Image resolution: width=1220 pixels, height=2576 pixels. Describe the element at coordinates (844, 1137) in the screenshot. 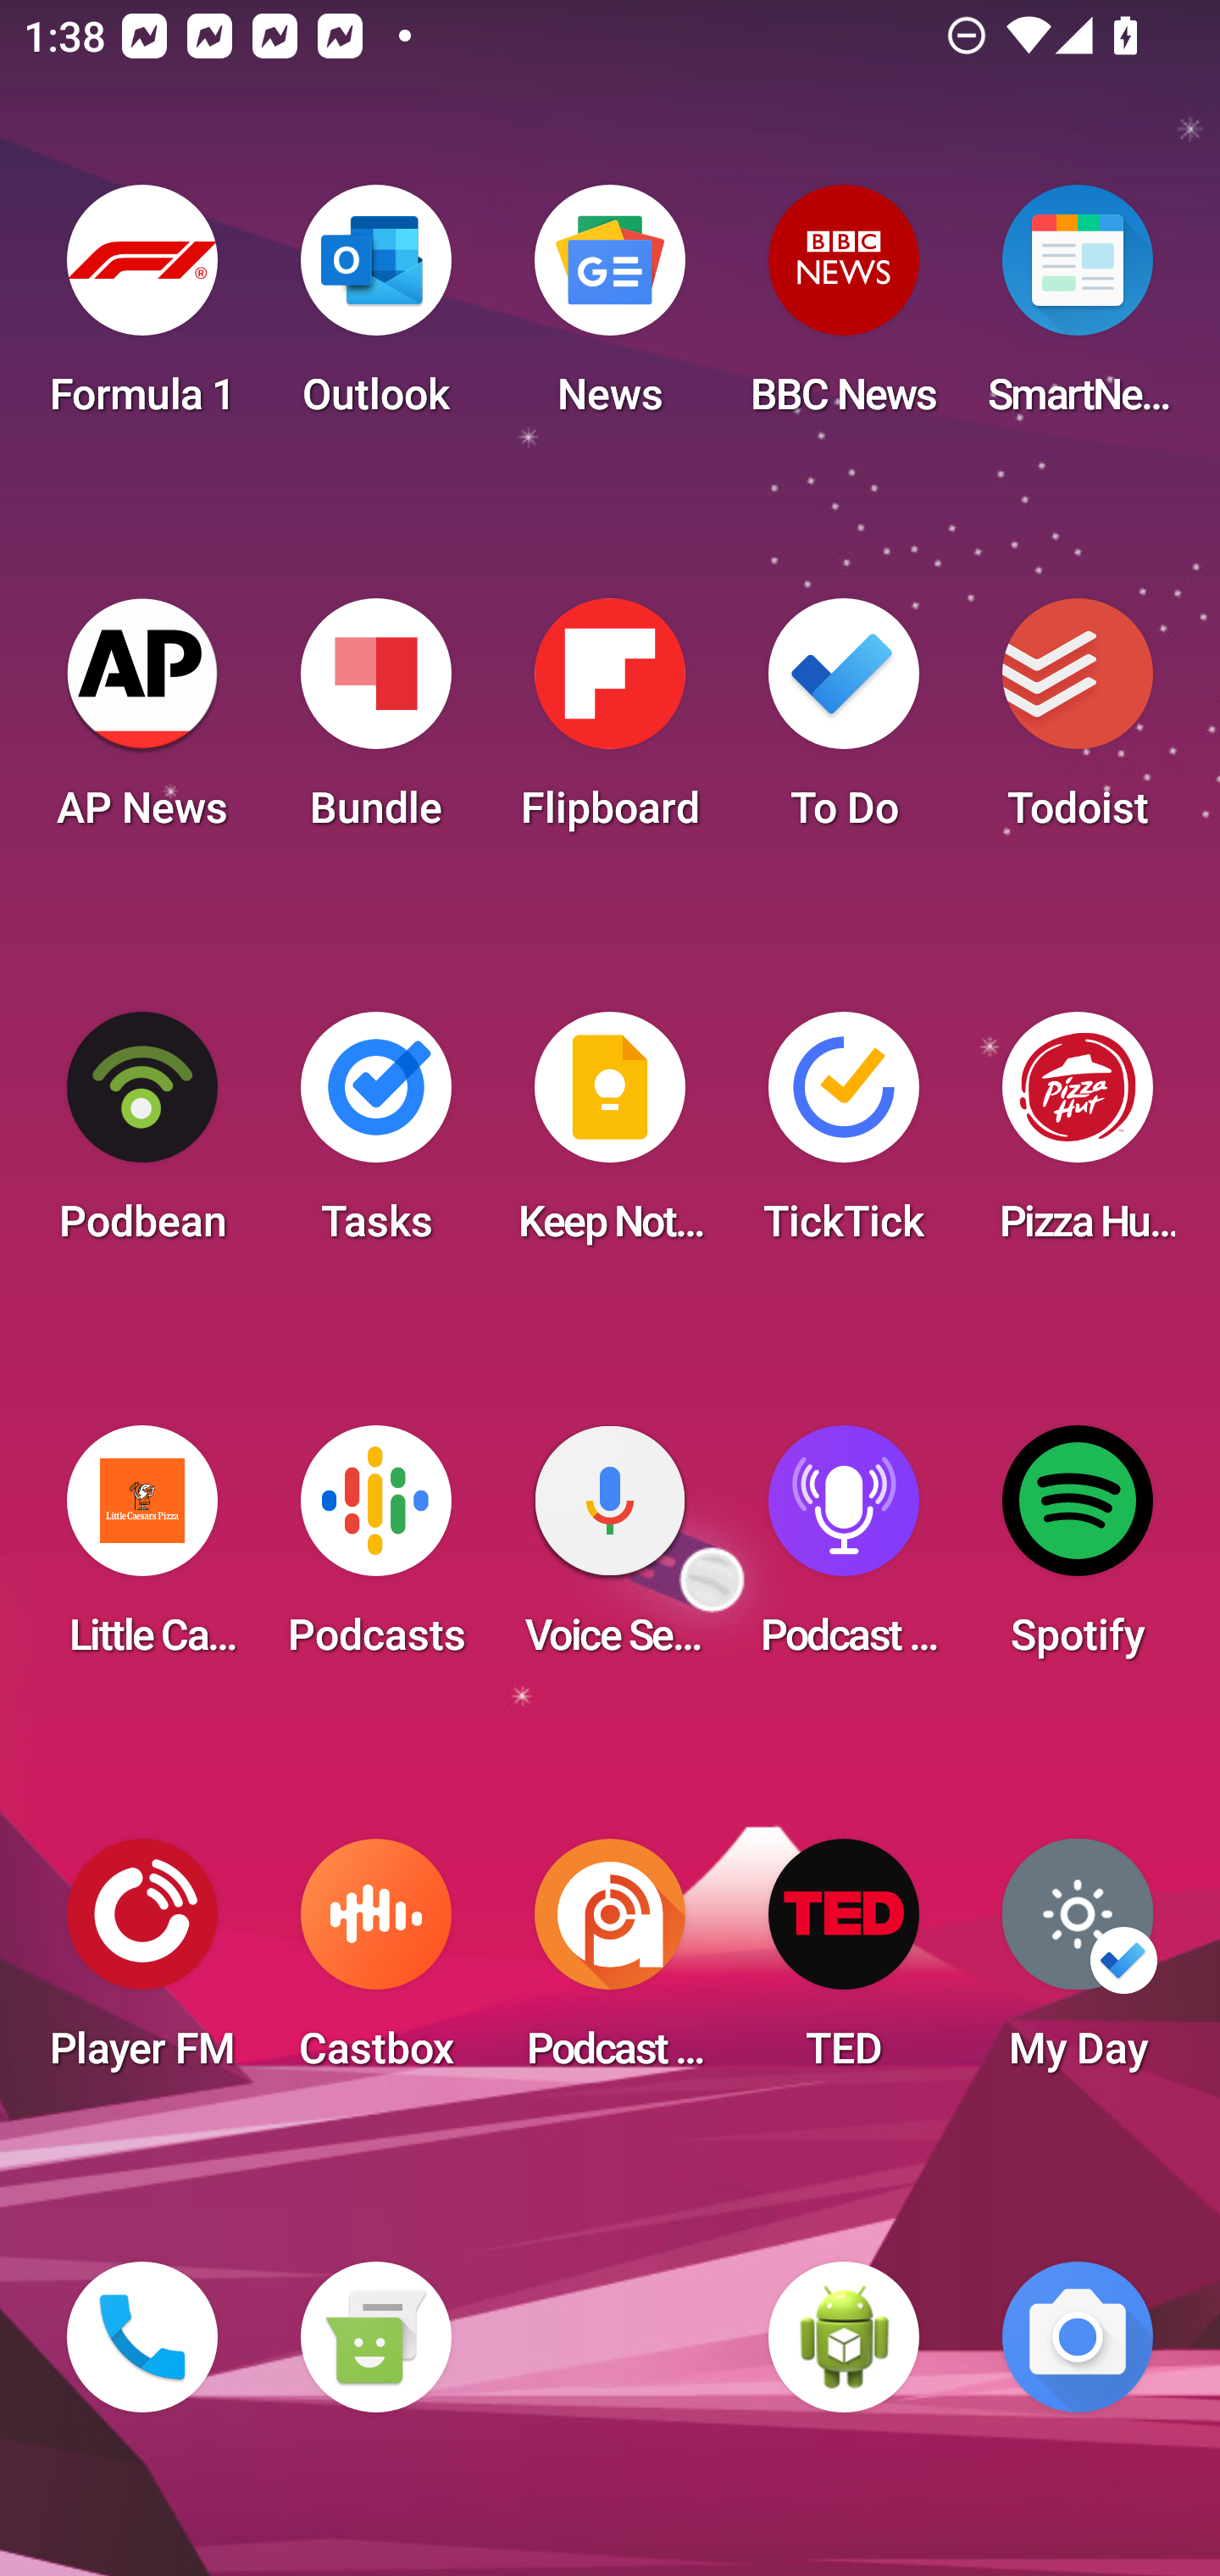

I see `TickTick` at that location.